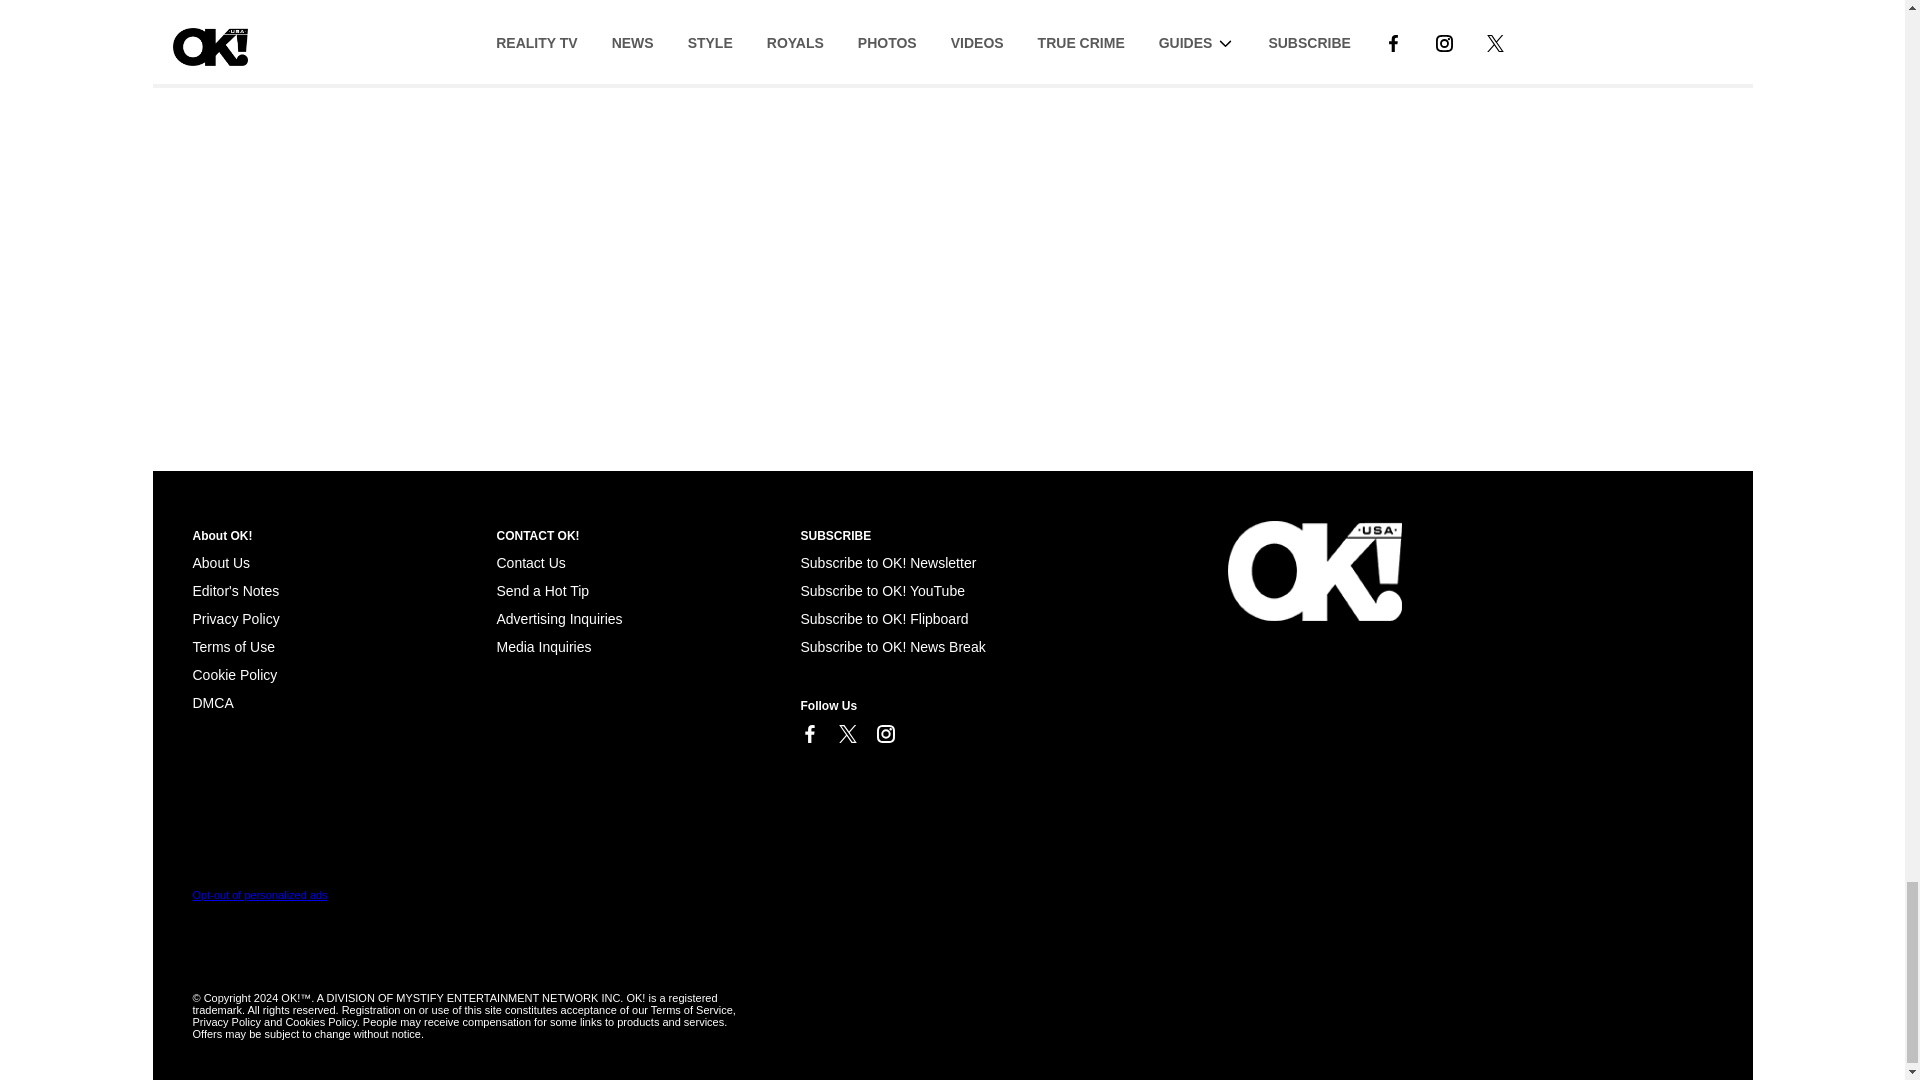 The image size is (1920, 1080). What do you see at coordinates (212, 702) in the screenshot?
I see `Cookie Policy` at bounding box center [212, 702].